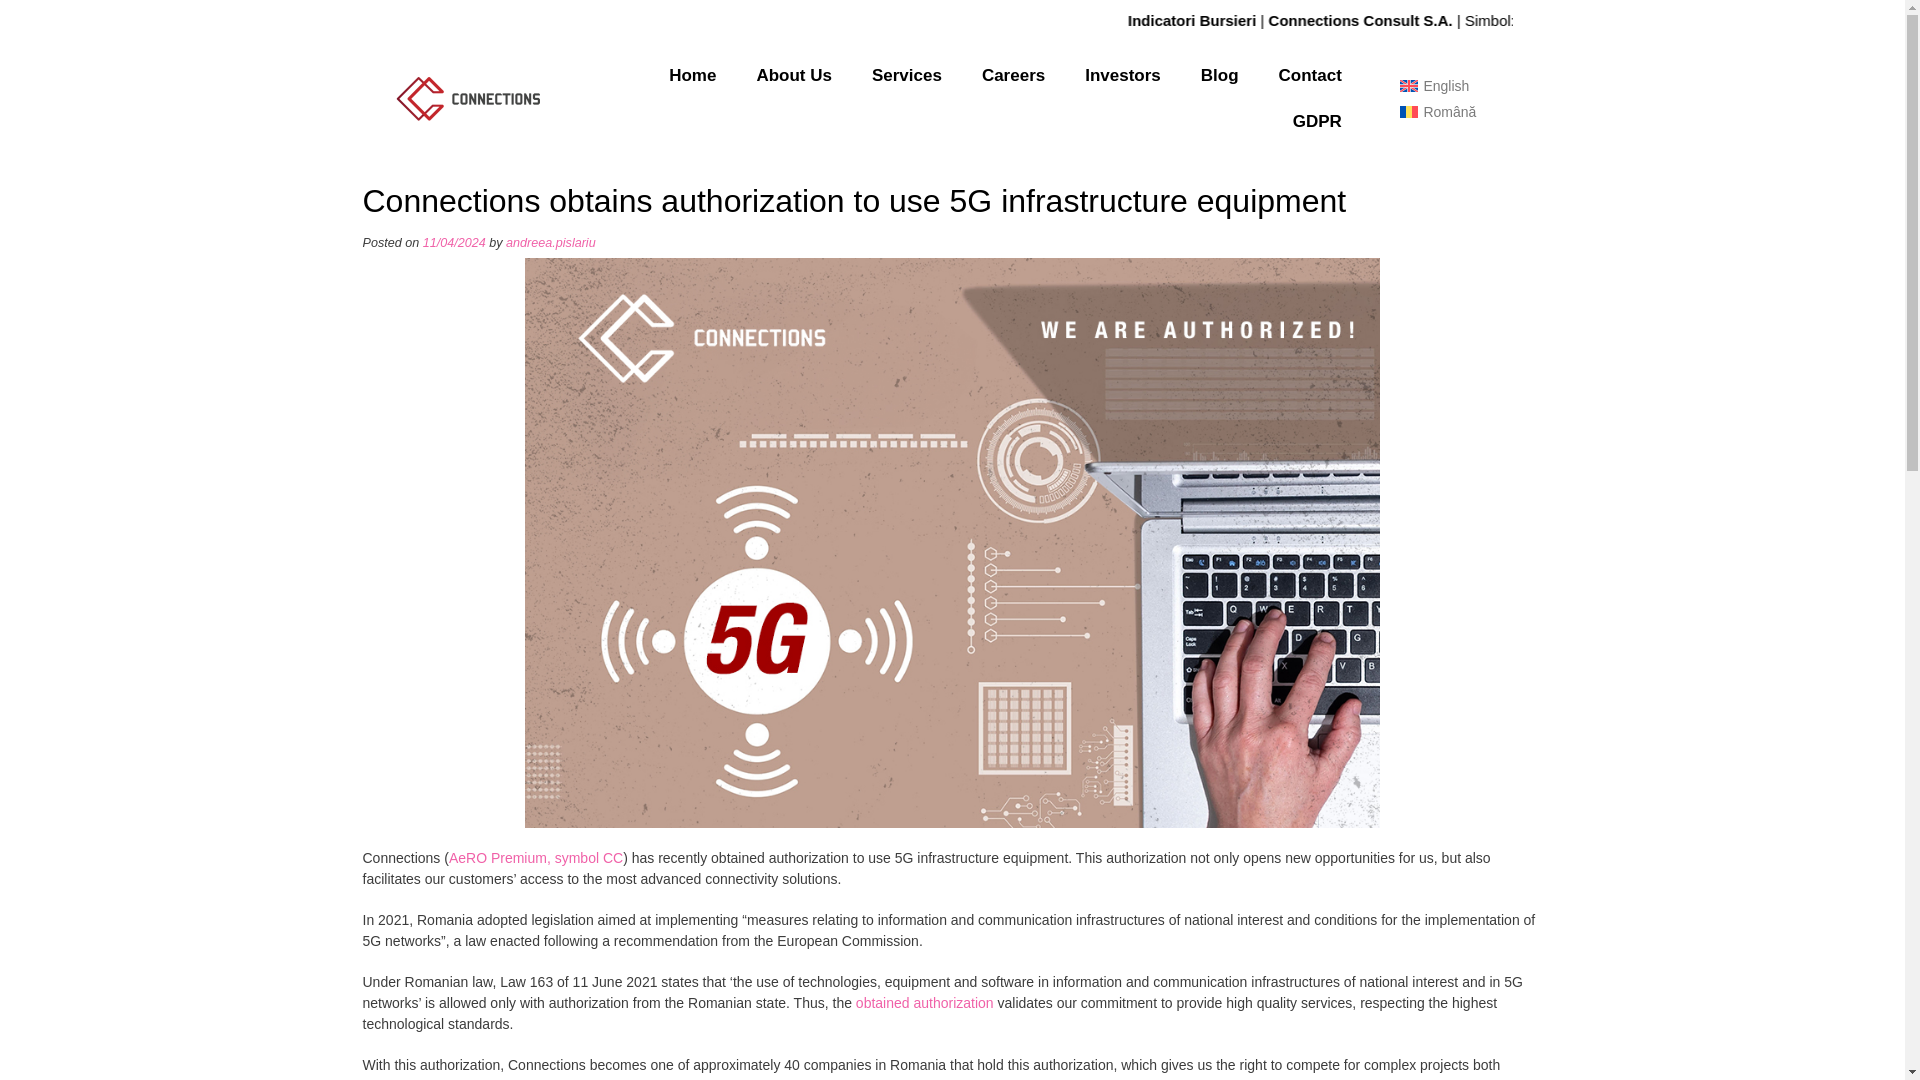  I want to click on Contact, so click(1310, 74).